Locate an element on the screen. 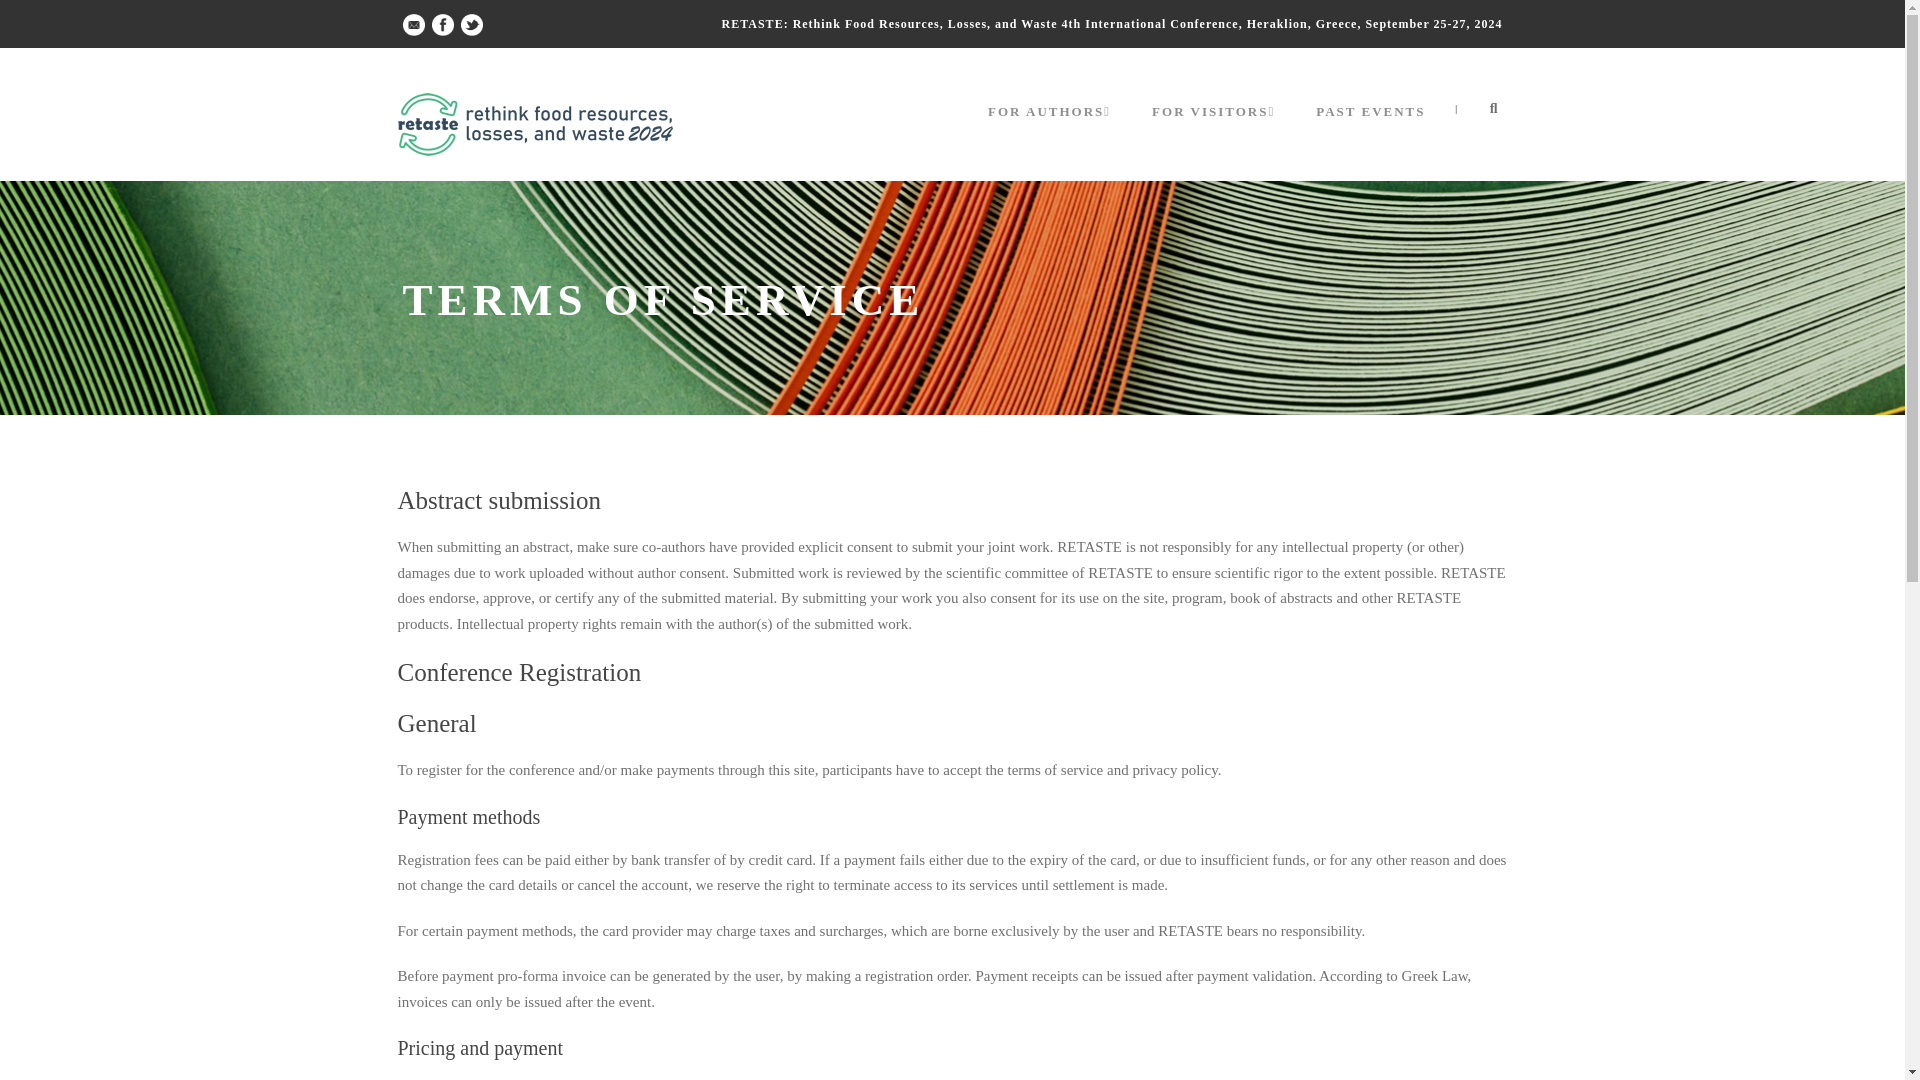 The height and width of the screenshot is (1080, 1920). FOR VISITORS is located at coordinates (1217, 130).